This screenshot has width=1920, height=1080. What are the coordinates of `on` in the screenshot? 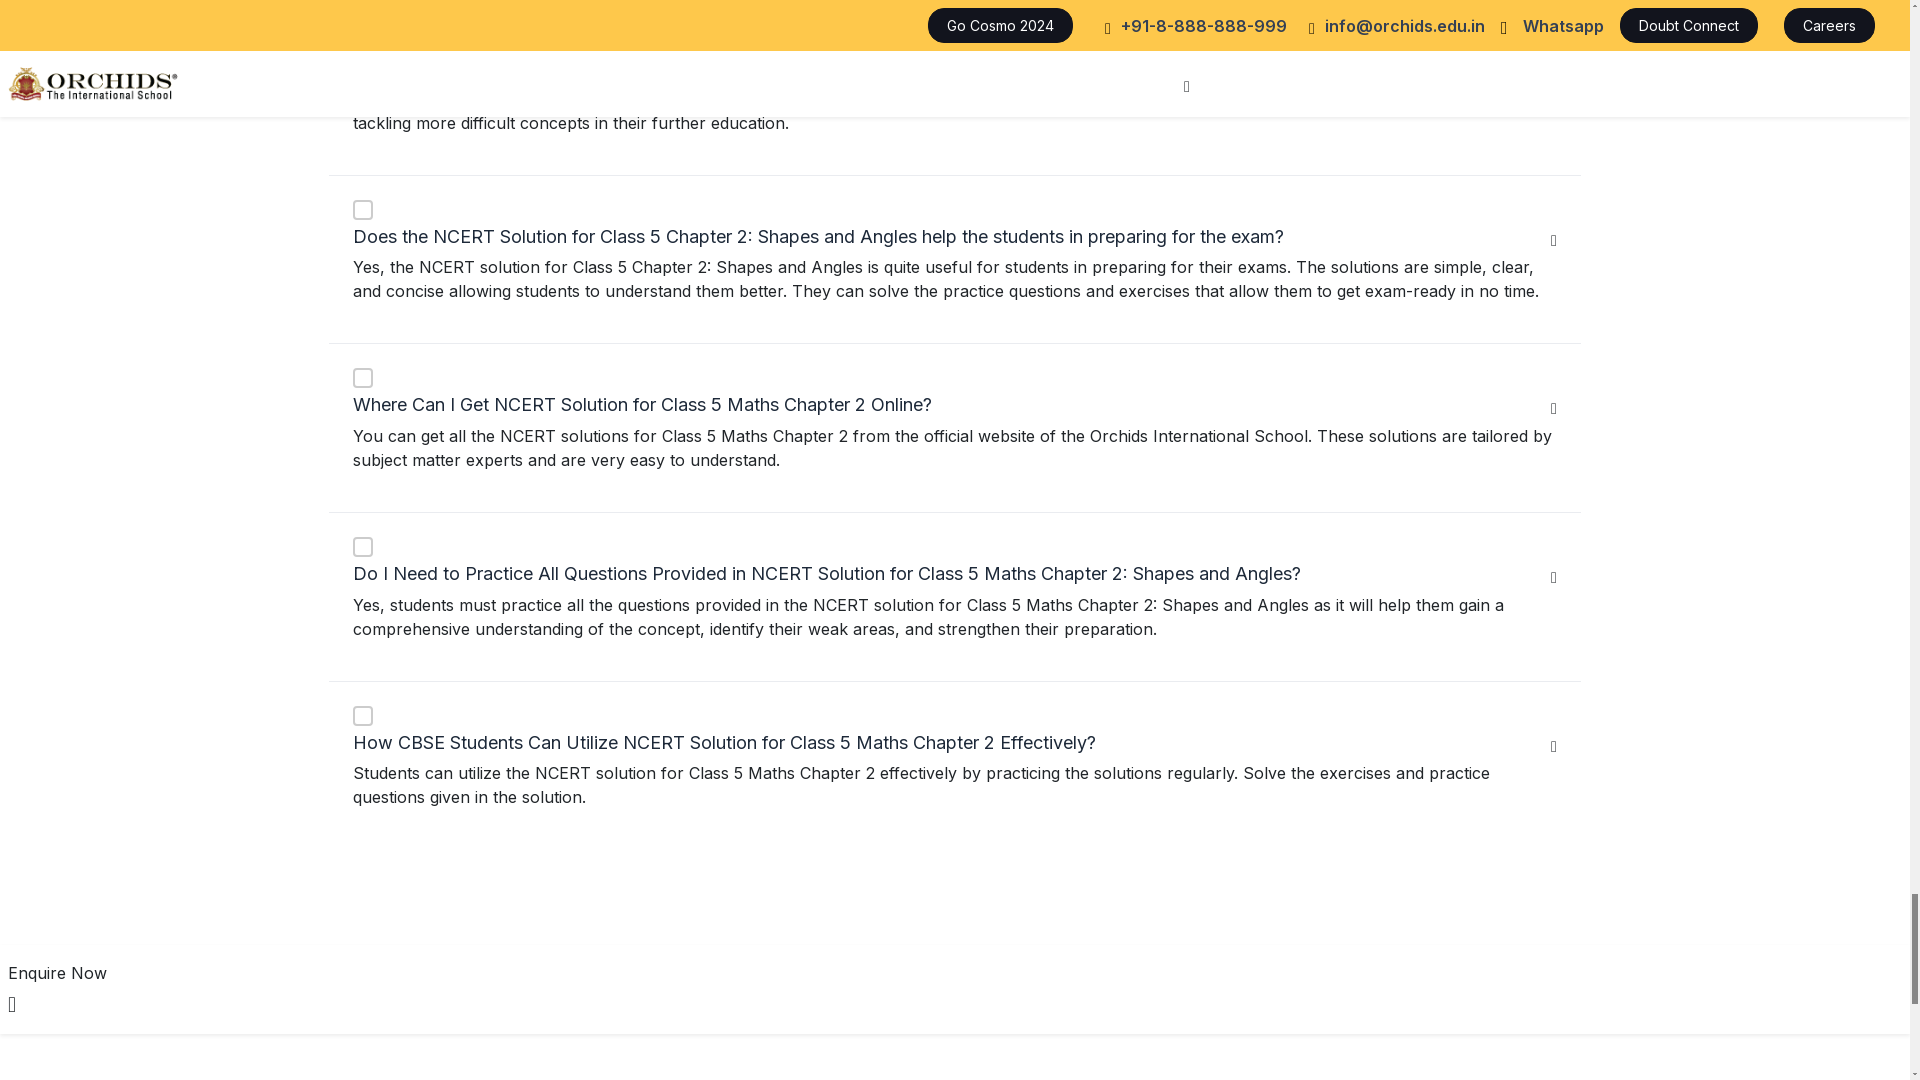 It's located at (362, 378).